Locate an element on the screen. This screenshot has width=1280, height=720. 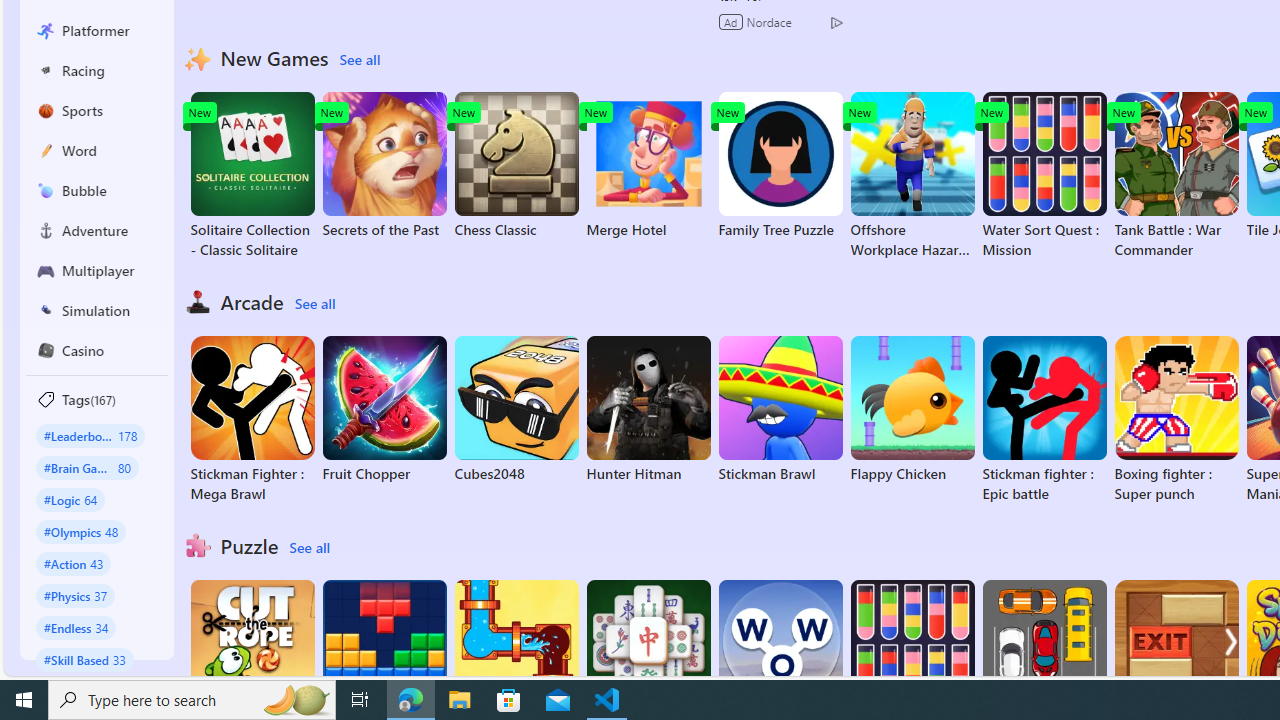
Boxing fighter : Super punch is located at coordinates (1176, 420).